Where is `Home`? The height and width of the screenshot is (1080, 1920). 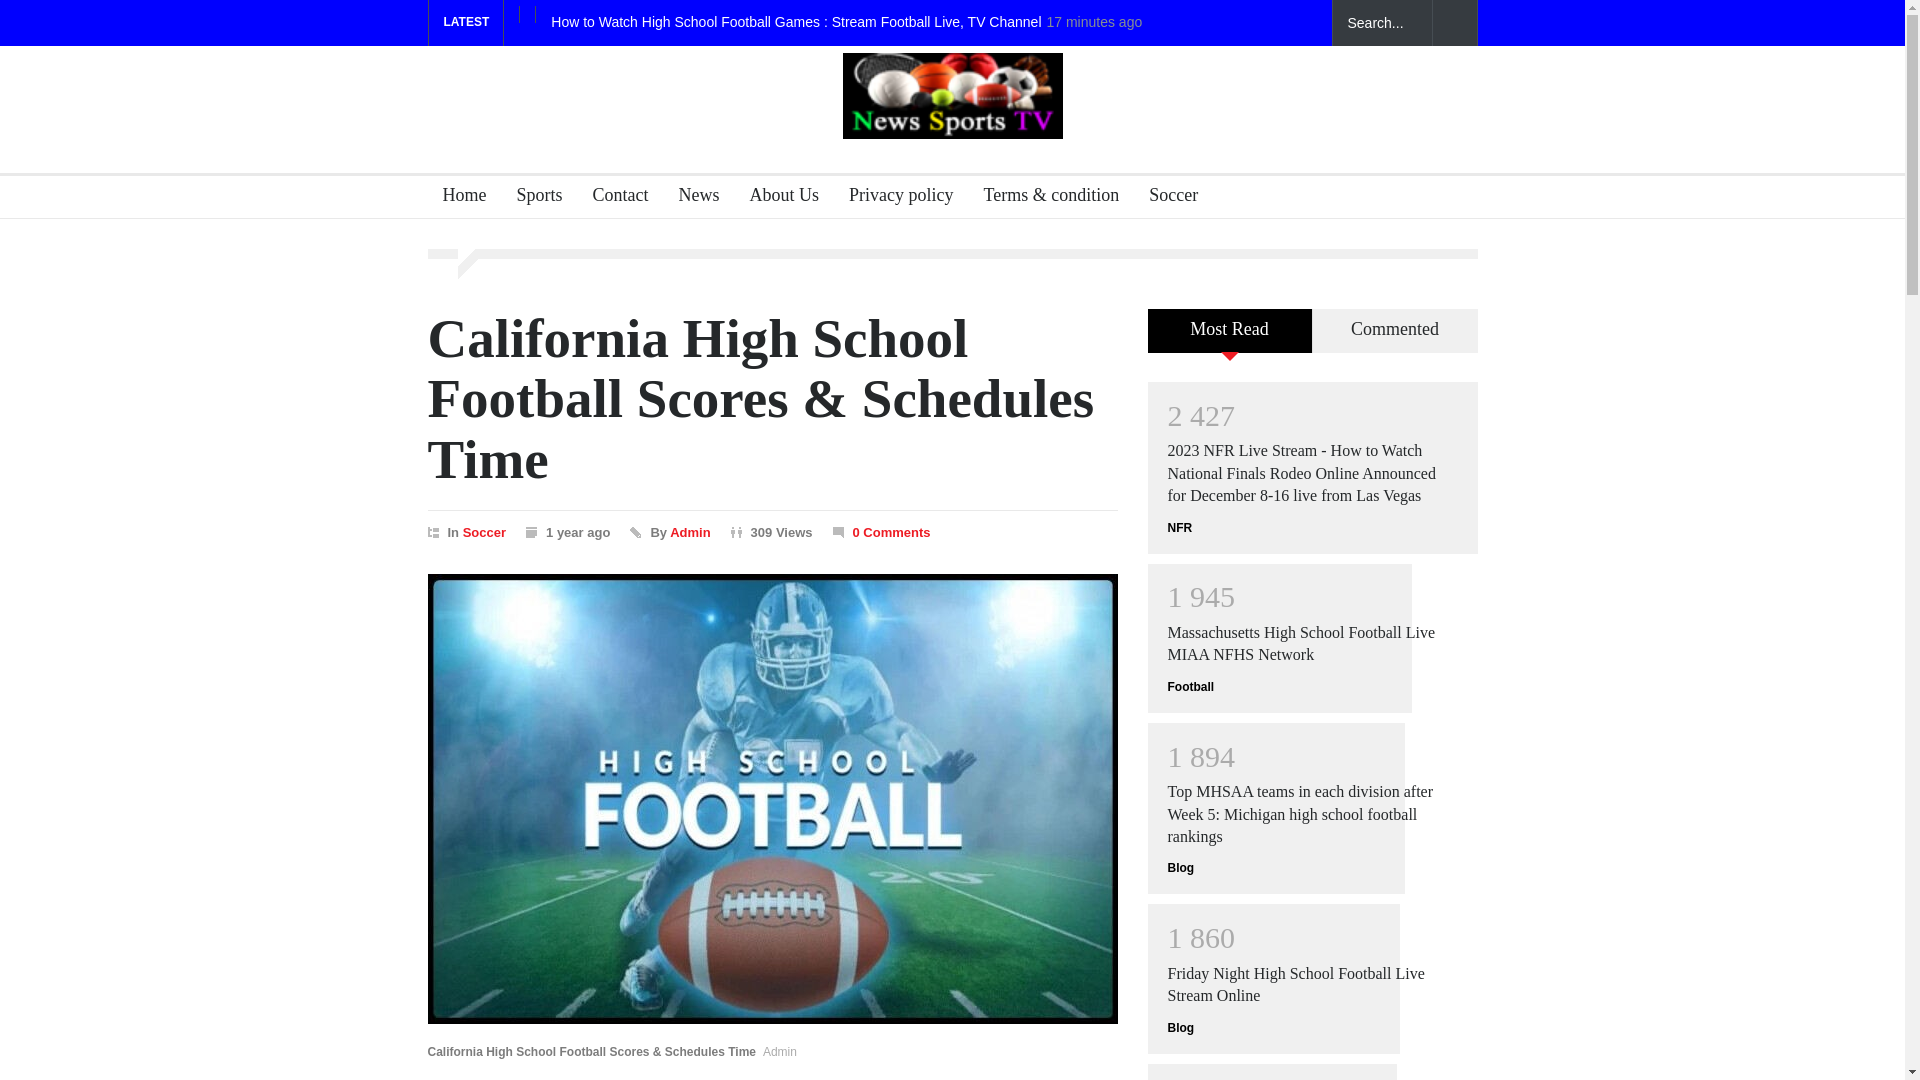 Home is located at coordinates (458, 198).